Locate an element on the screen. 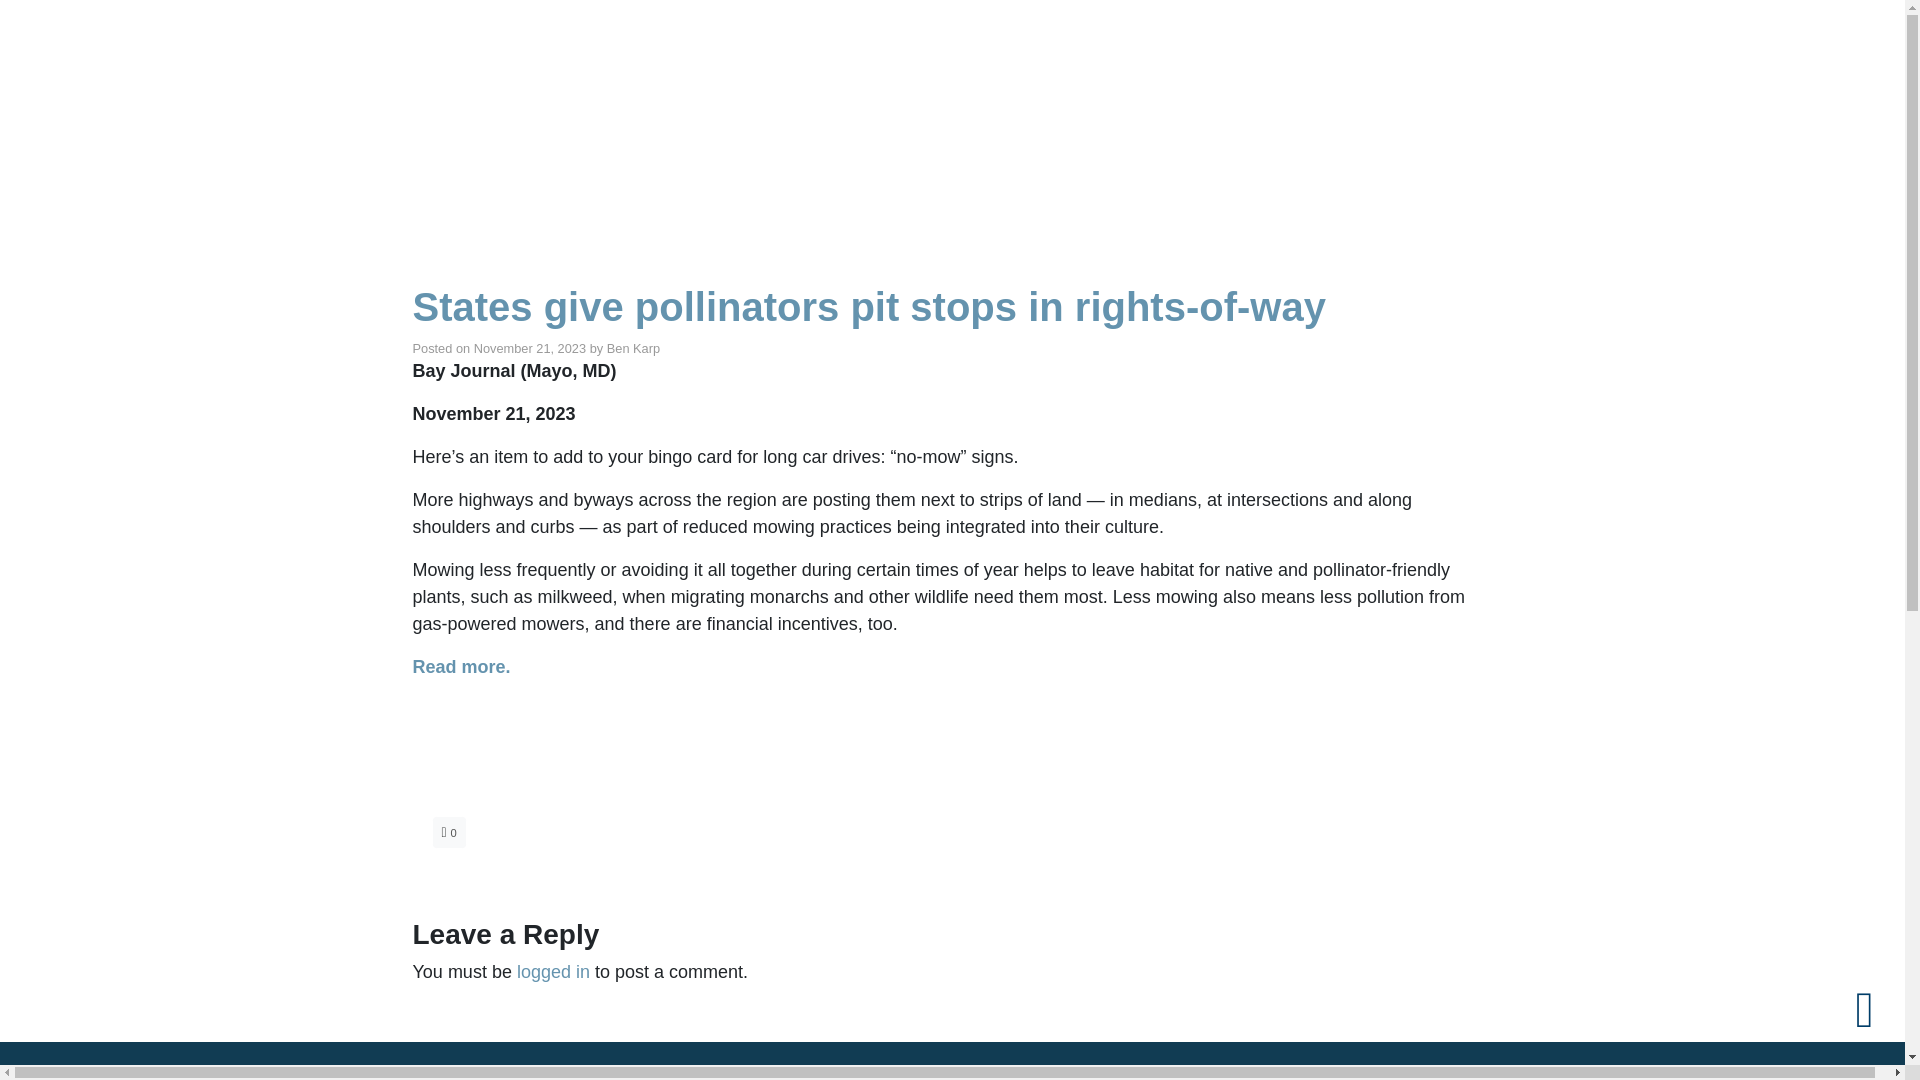 The image size is (1920, 1080). Contact is located at coordinates (1828, 44).